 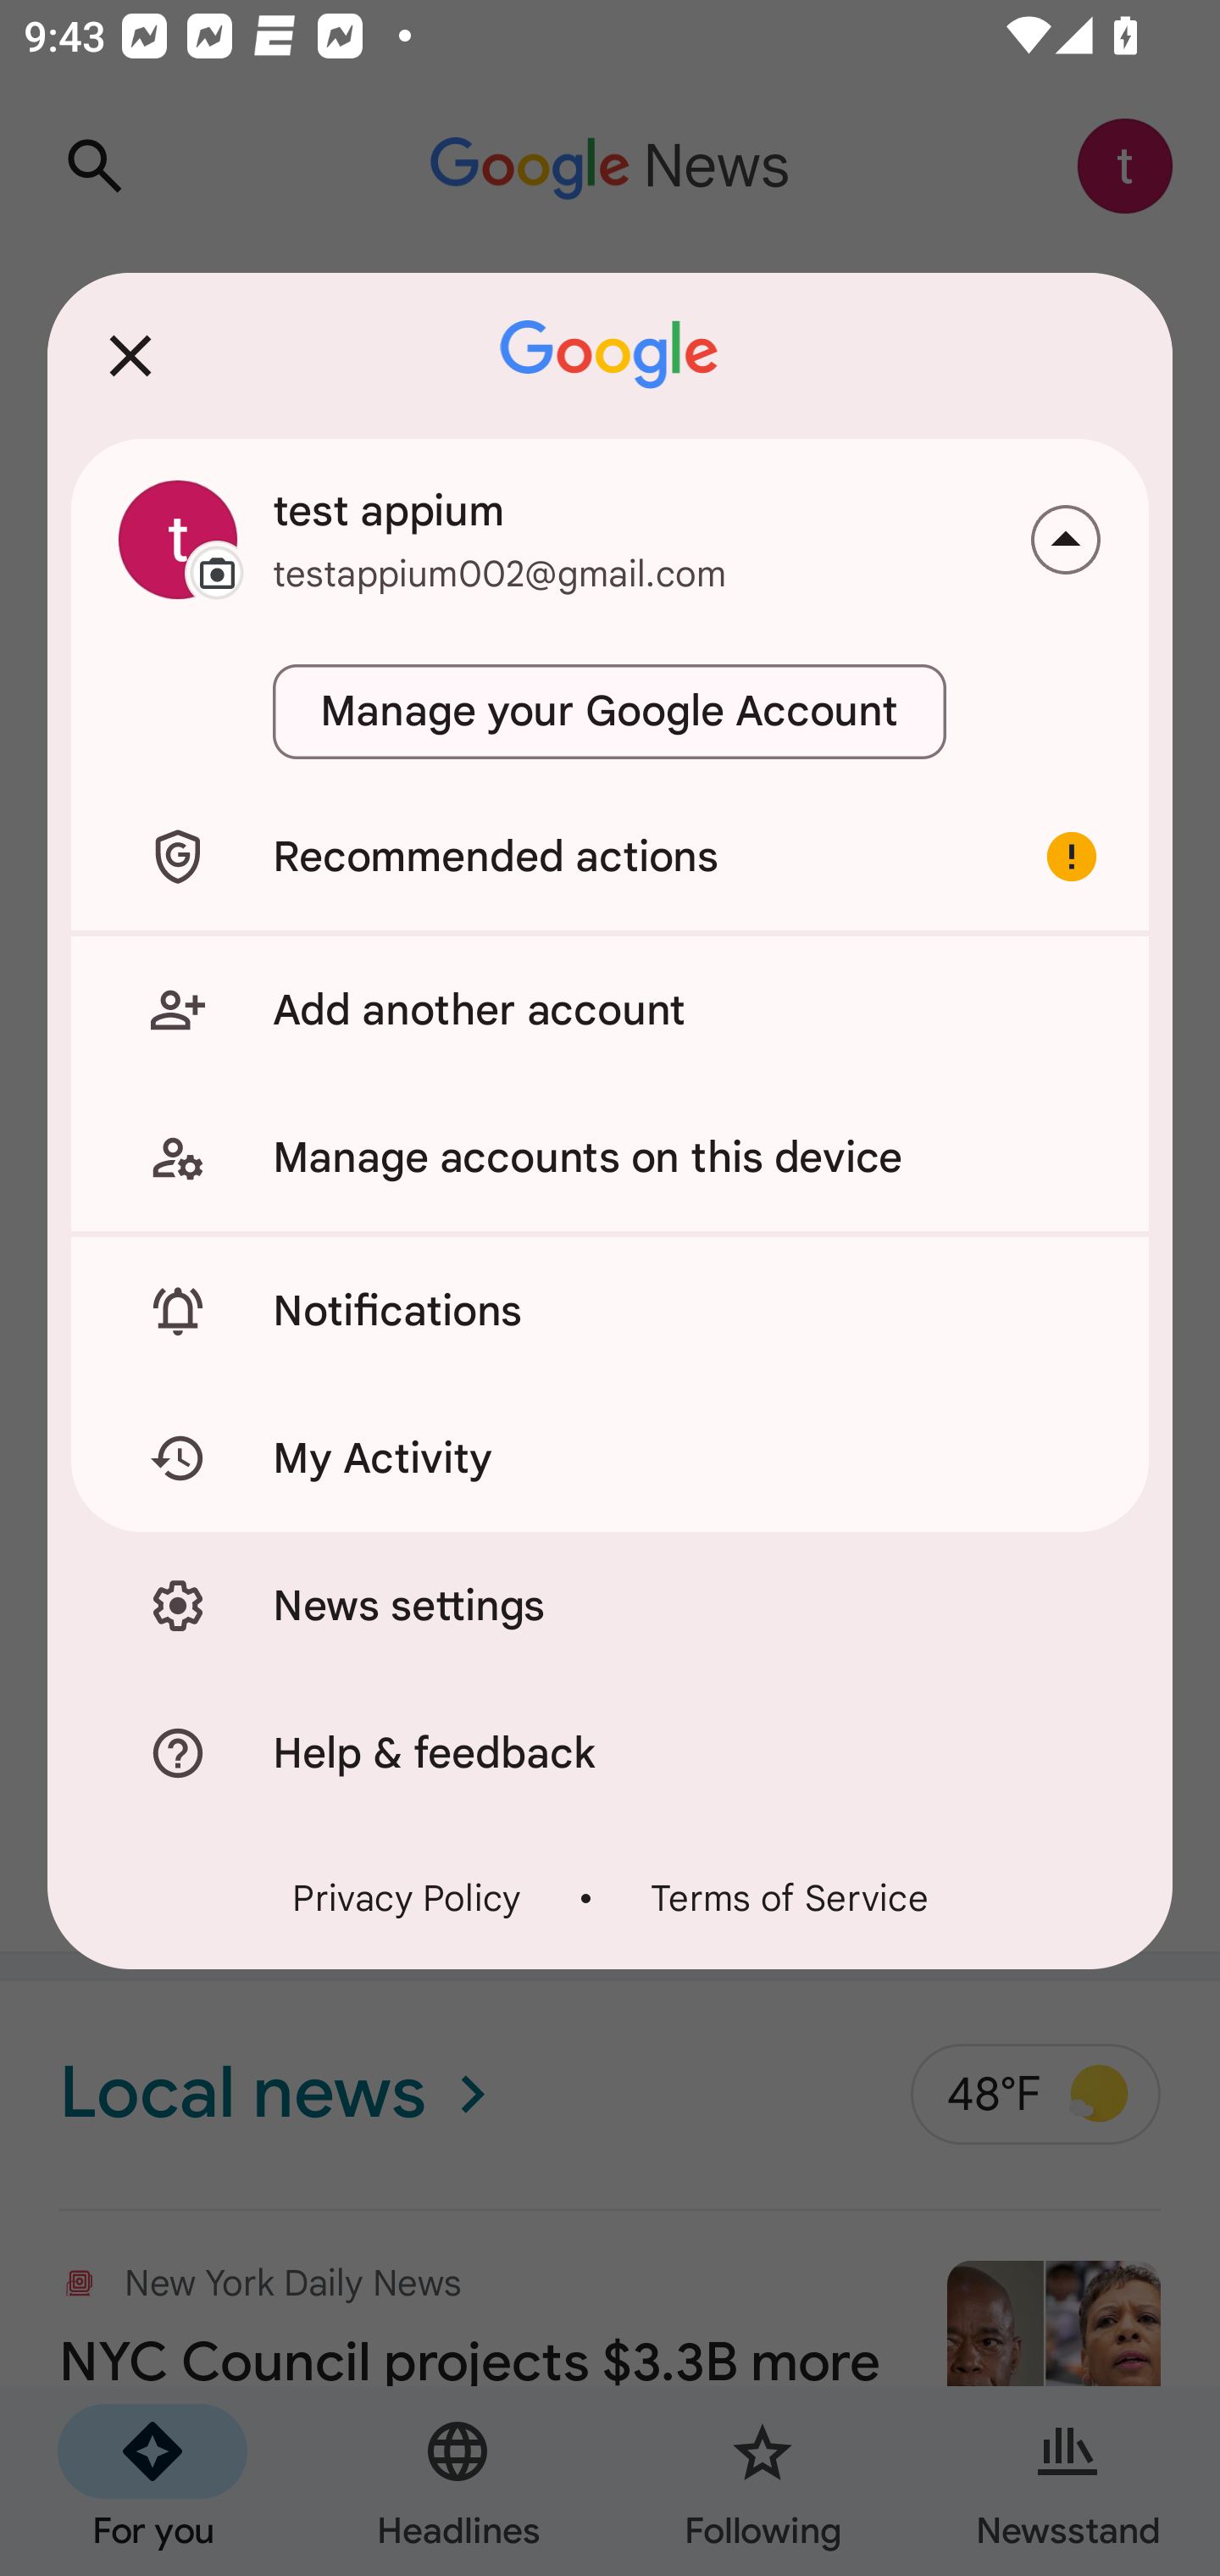 What do you see at coordinates (610, 1158) in the screenshot?
I see `Manage accounts on this device` at bounding box center [610, 1158].